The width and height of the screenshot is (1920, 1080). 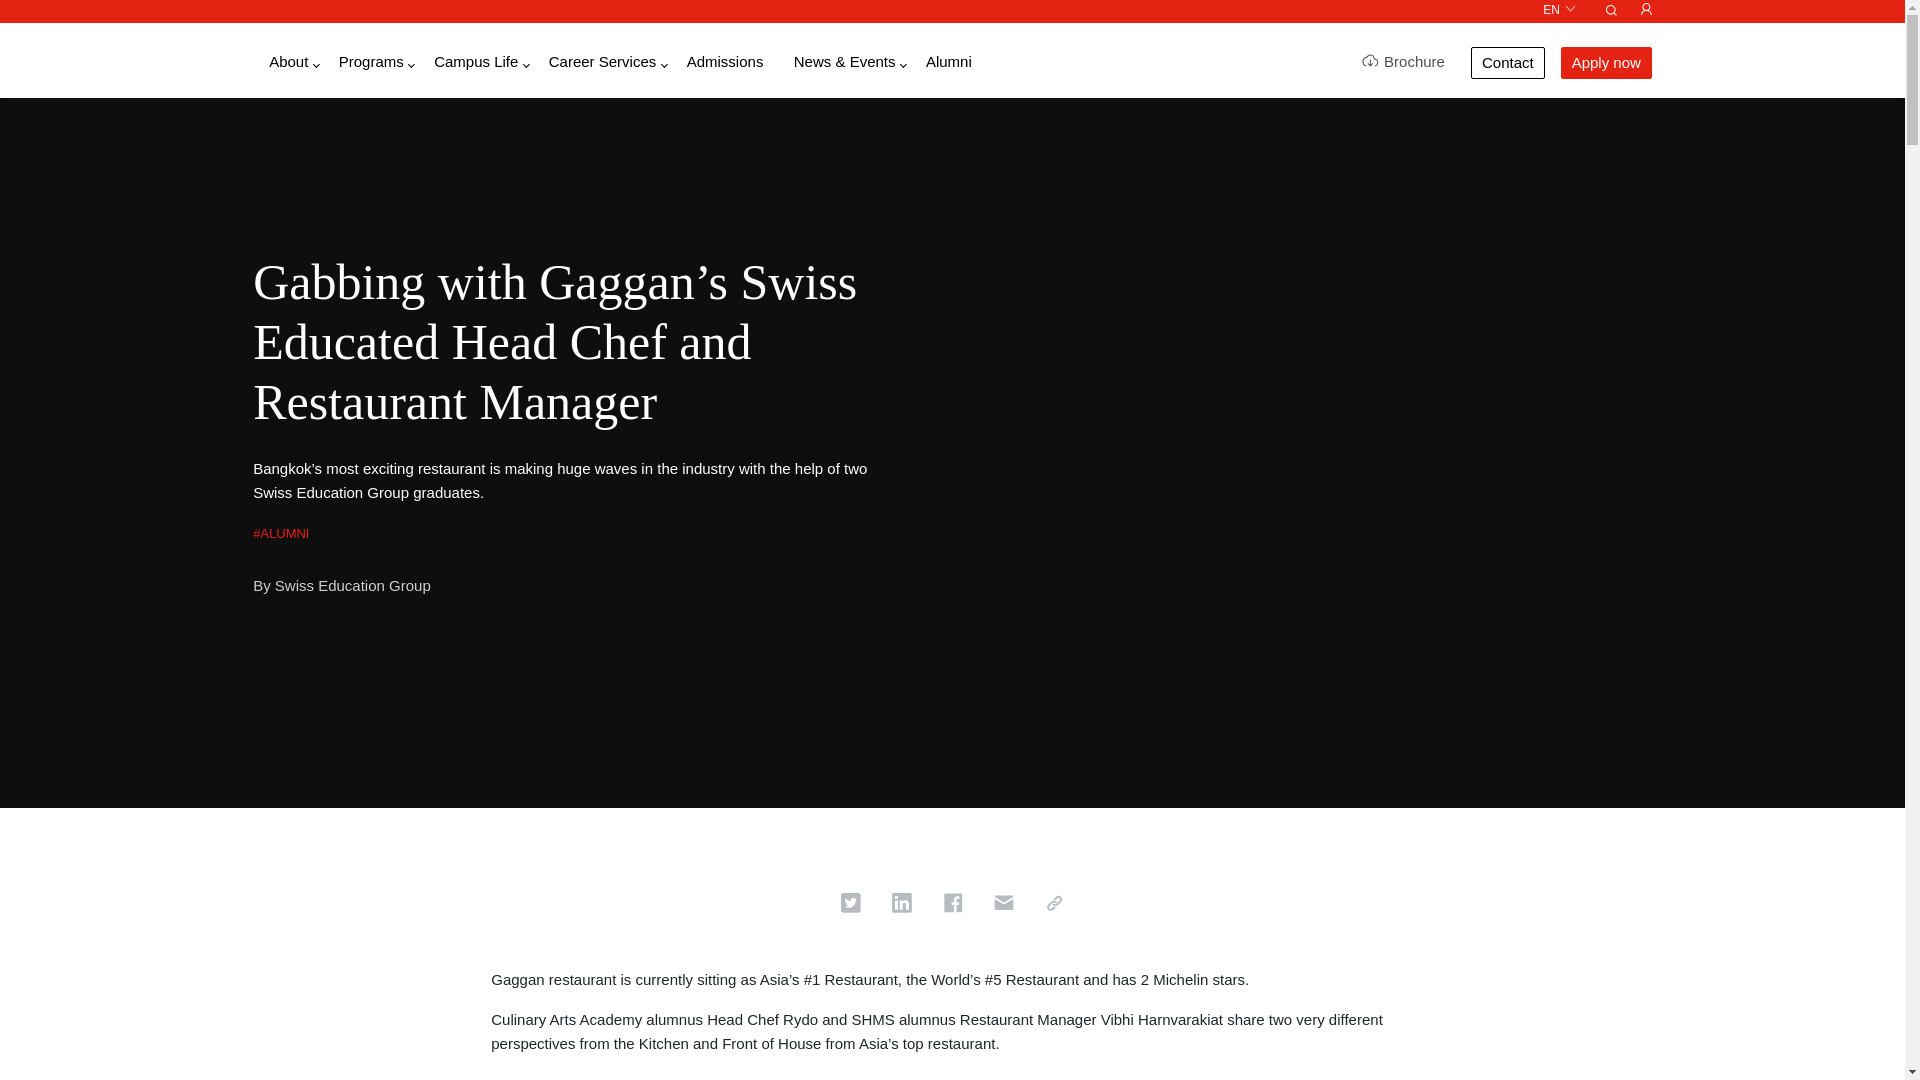 What do you see at coordinates (948, 62) in the screenshot?
I see `Alumni` at bounding box center [948, 62].